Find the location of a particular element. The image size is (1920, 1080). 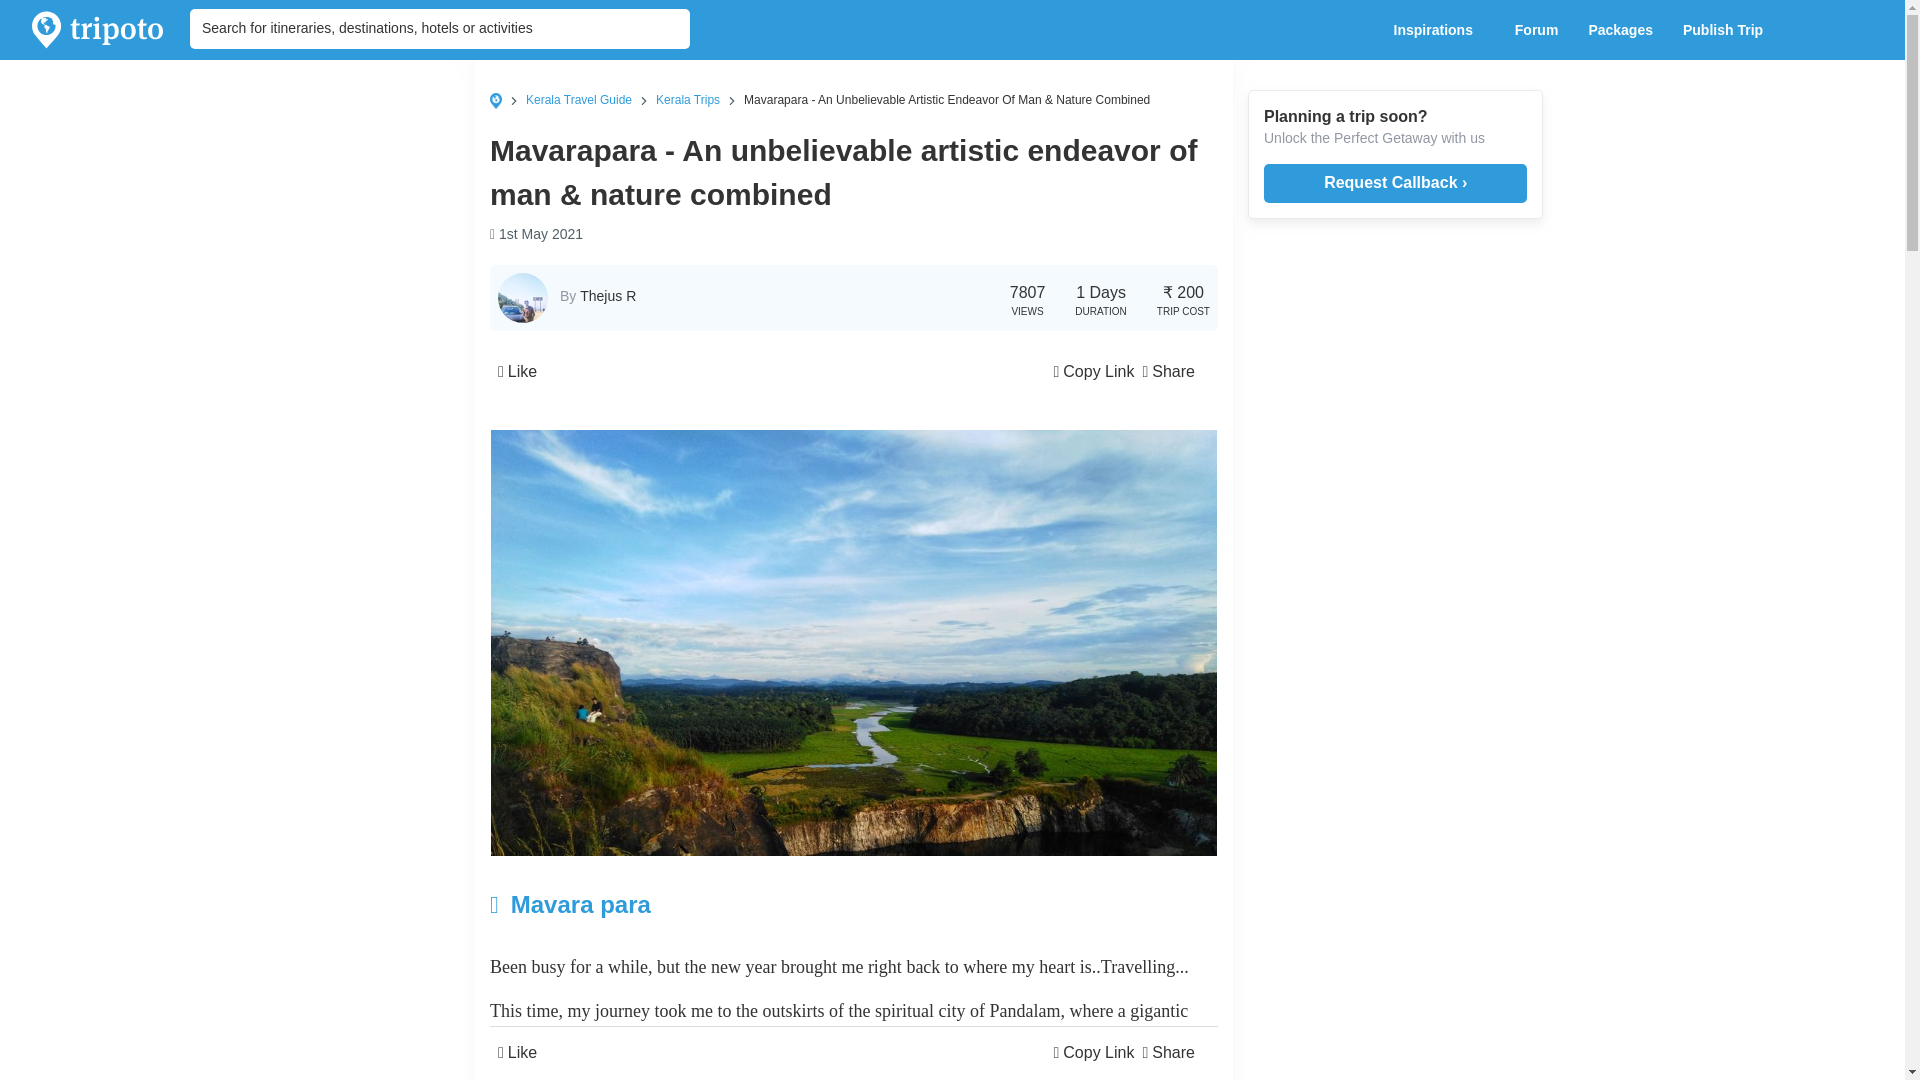

Kerala Travel Guide is located at coordinates (578, 99).